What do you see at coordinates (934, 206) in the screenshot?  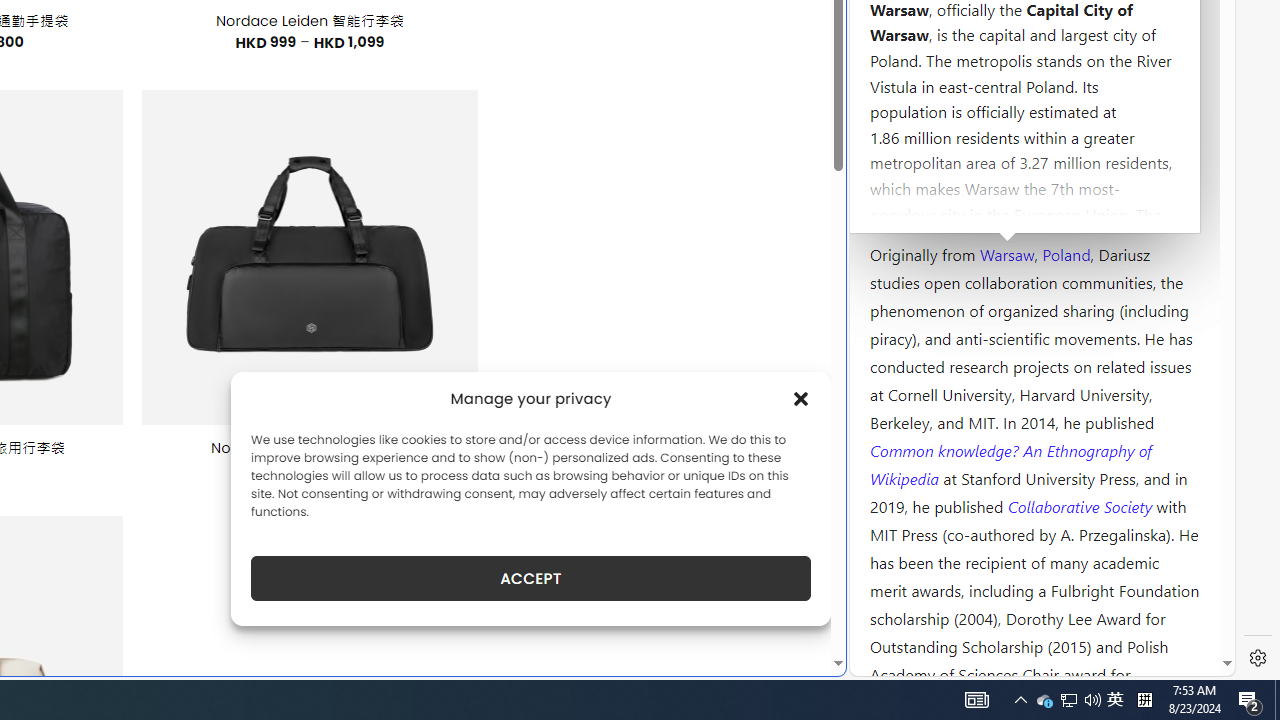 I see `Harvard University` at bounding box center [934, 206].